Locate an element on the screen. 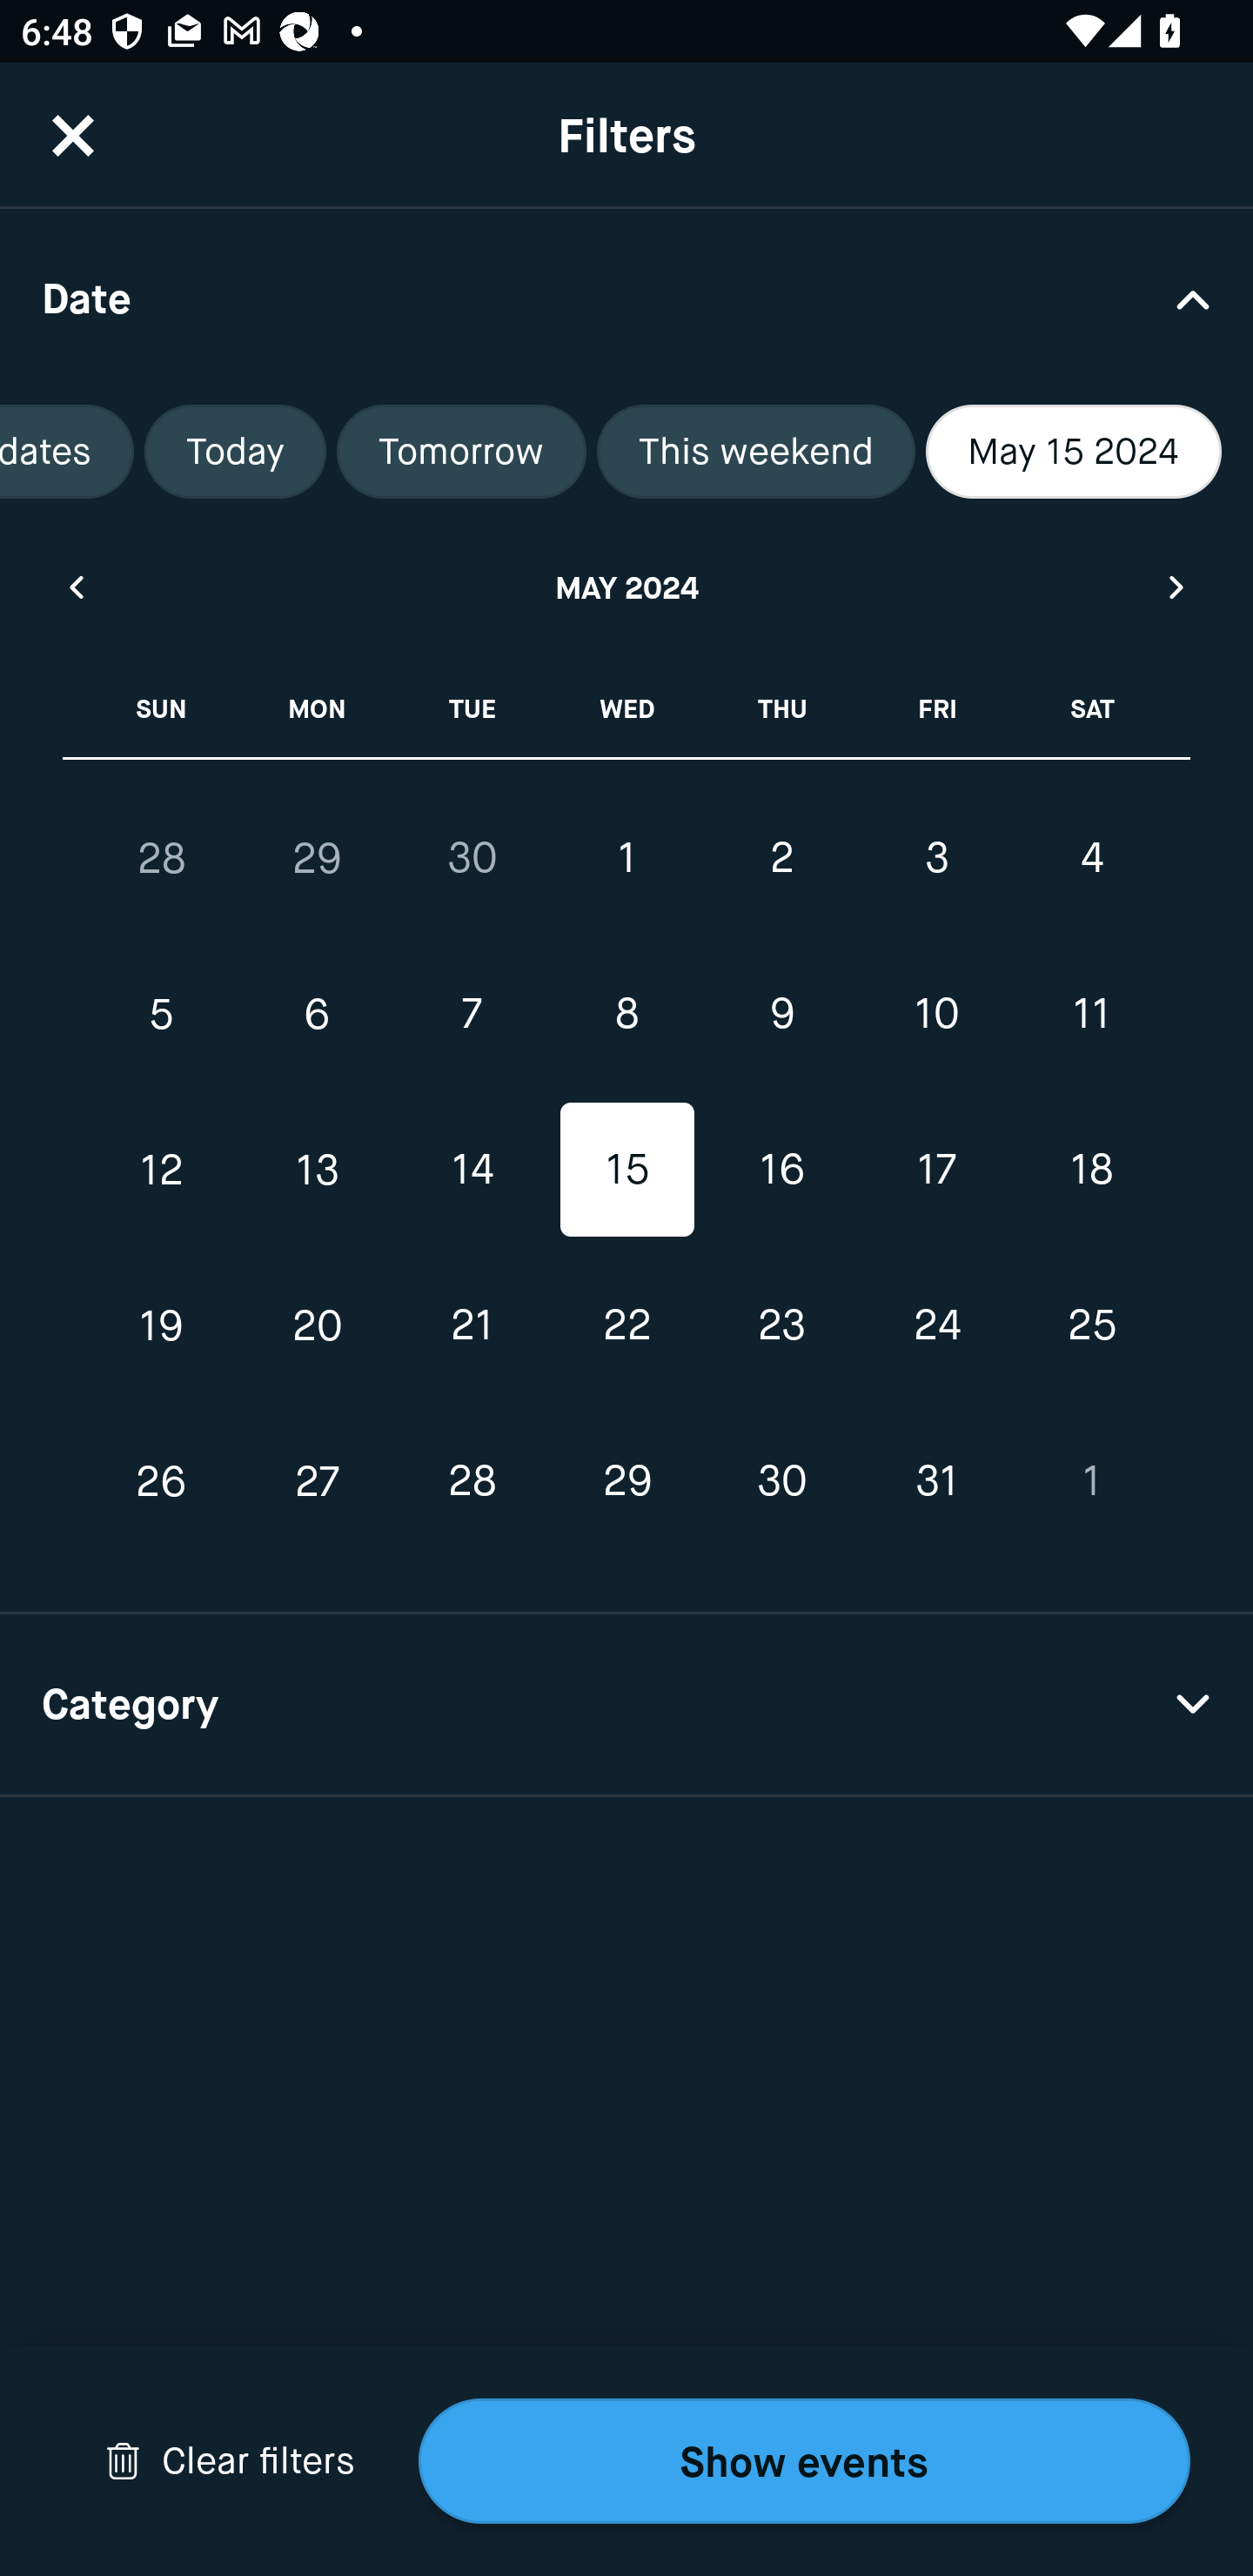 Image resolution: width=1253 pixels, height=2576 pixels. 13 is located at coordinates (317, 1170).